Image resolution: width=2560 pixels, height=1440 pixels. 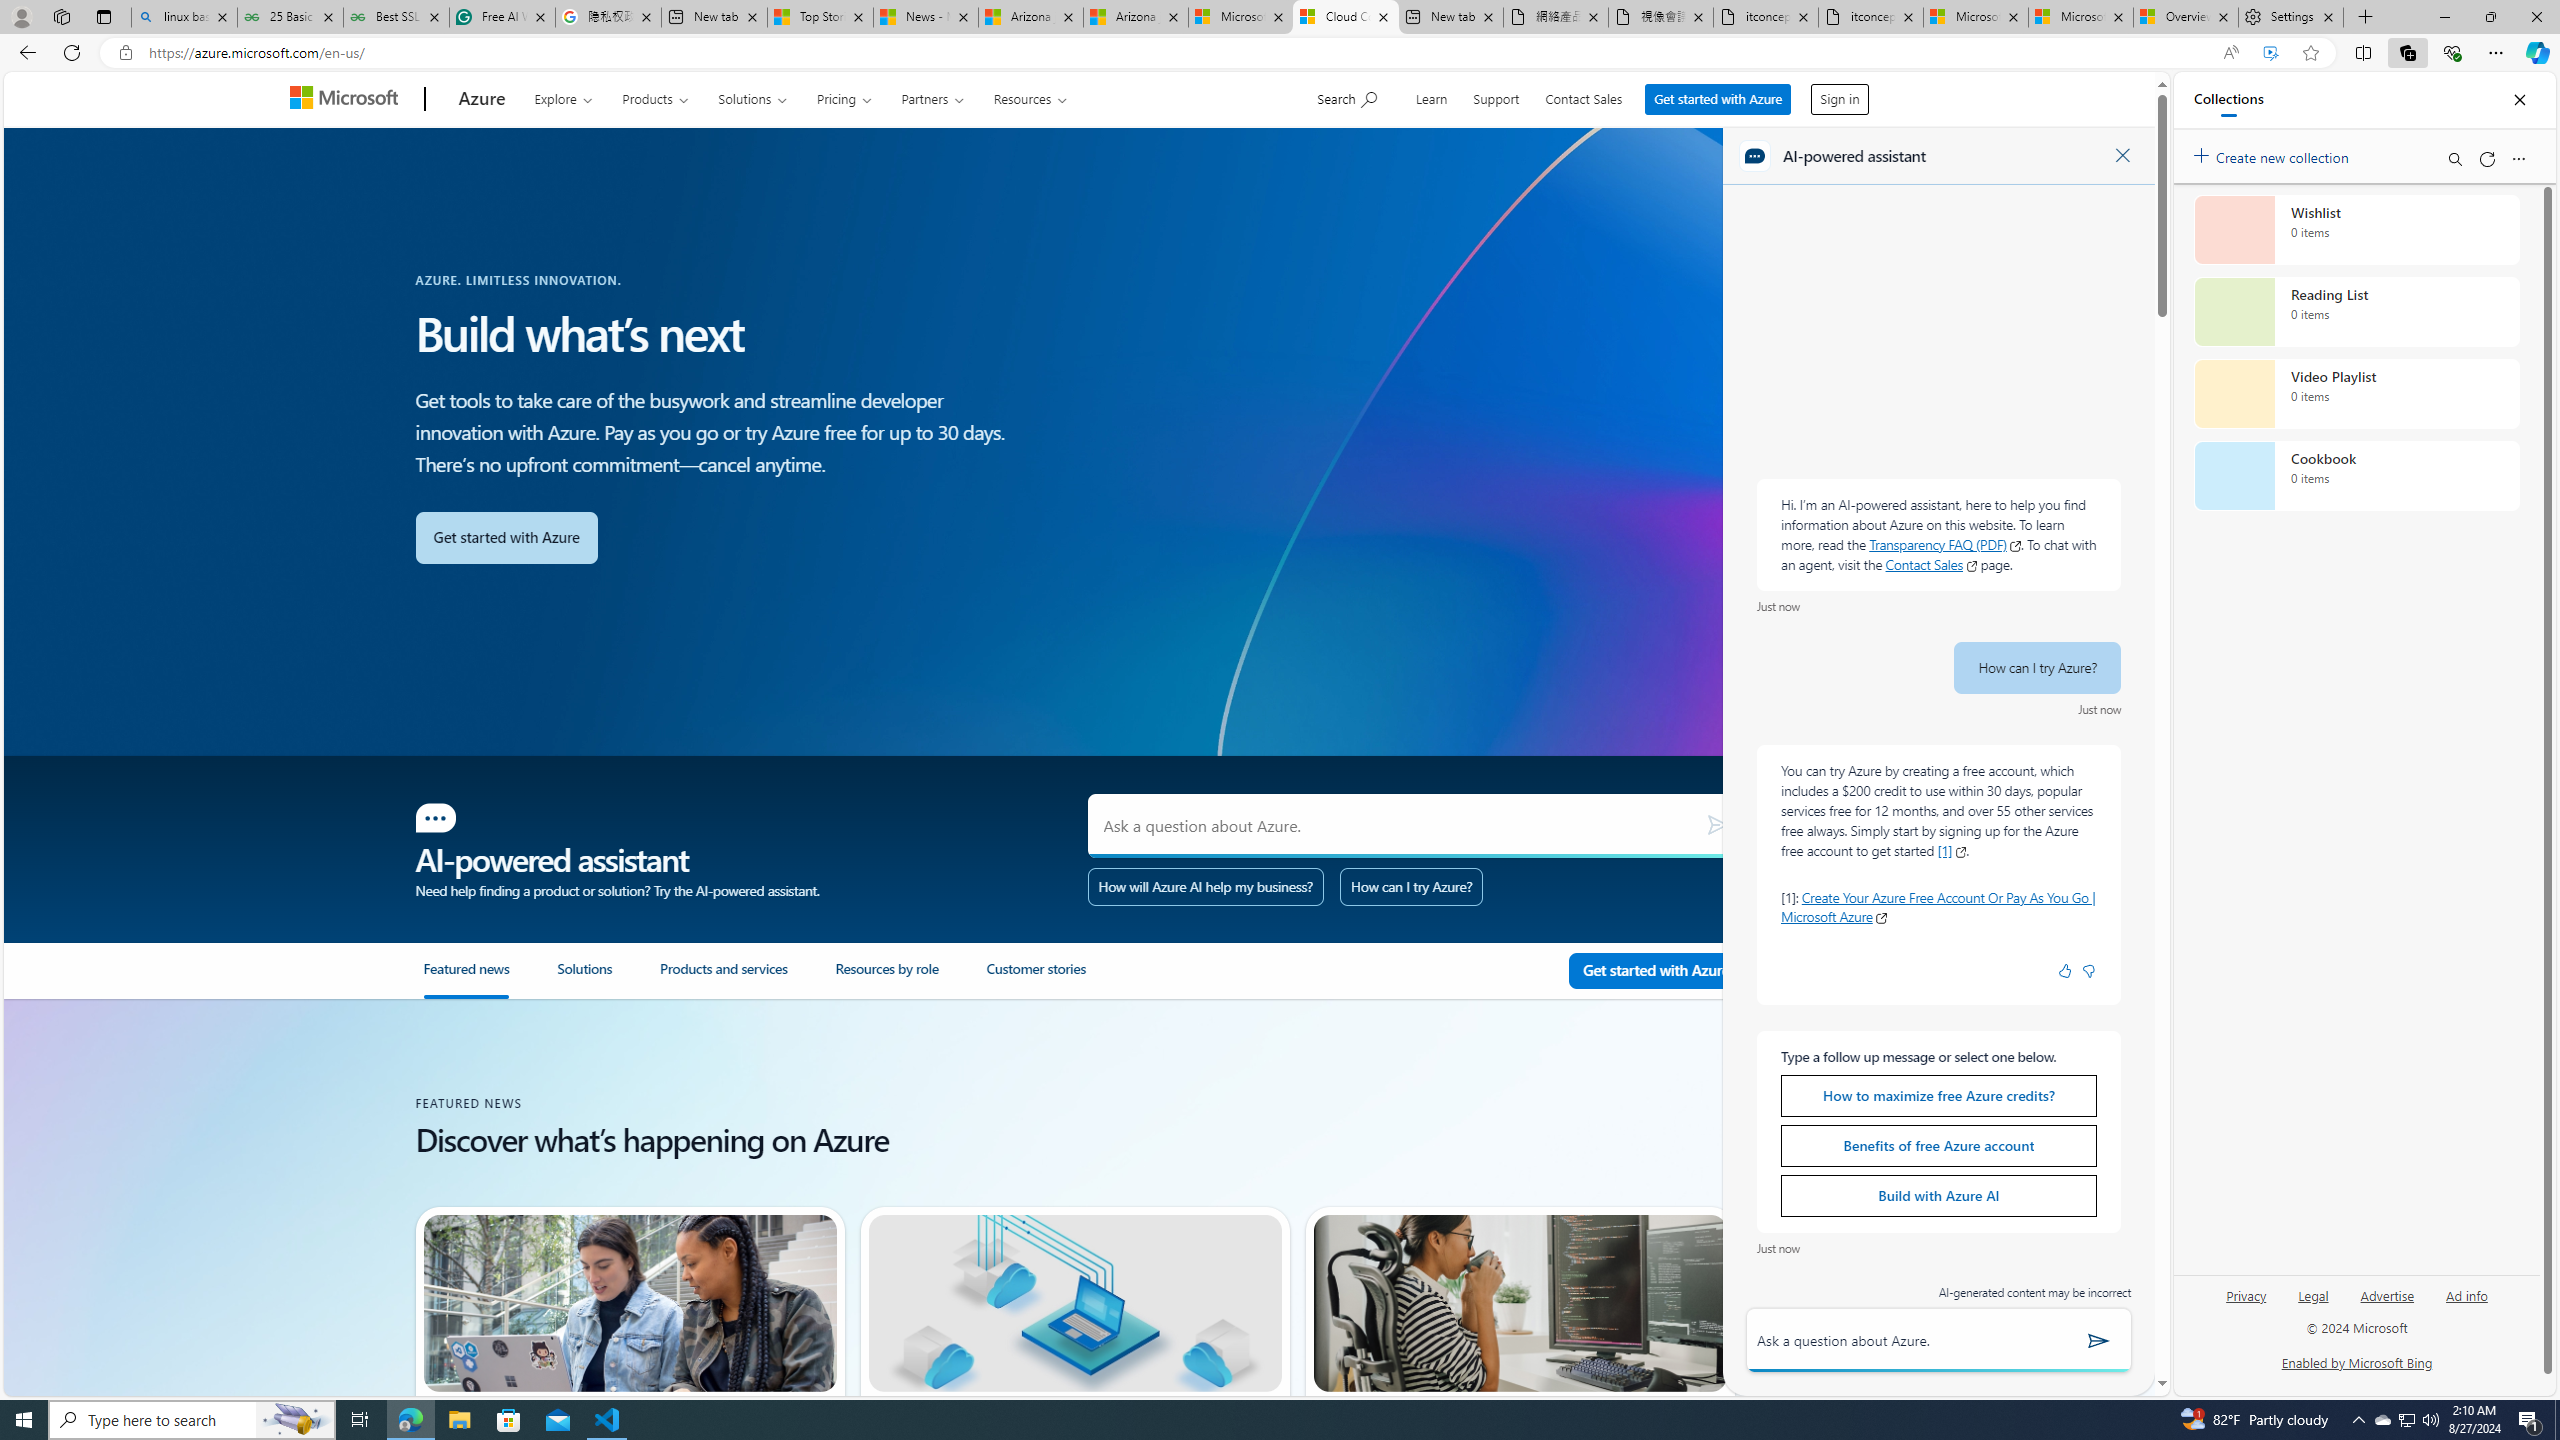 What do you see at coordinates (1035, 977) in the screenshot?
I see `Customer stories` at bounding box center [1035, 977].